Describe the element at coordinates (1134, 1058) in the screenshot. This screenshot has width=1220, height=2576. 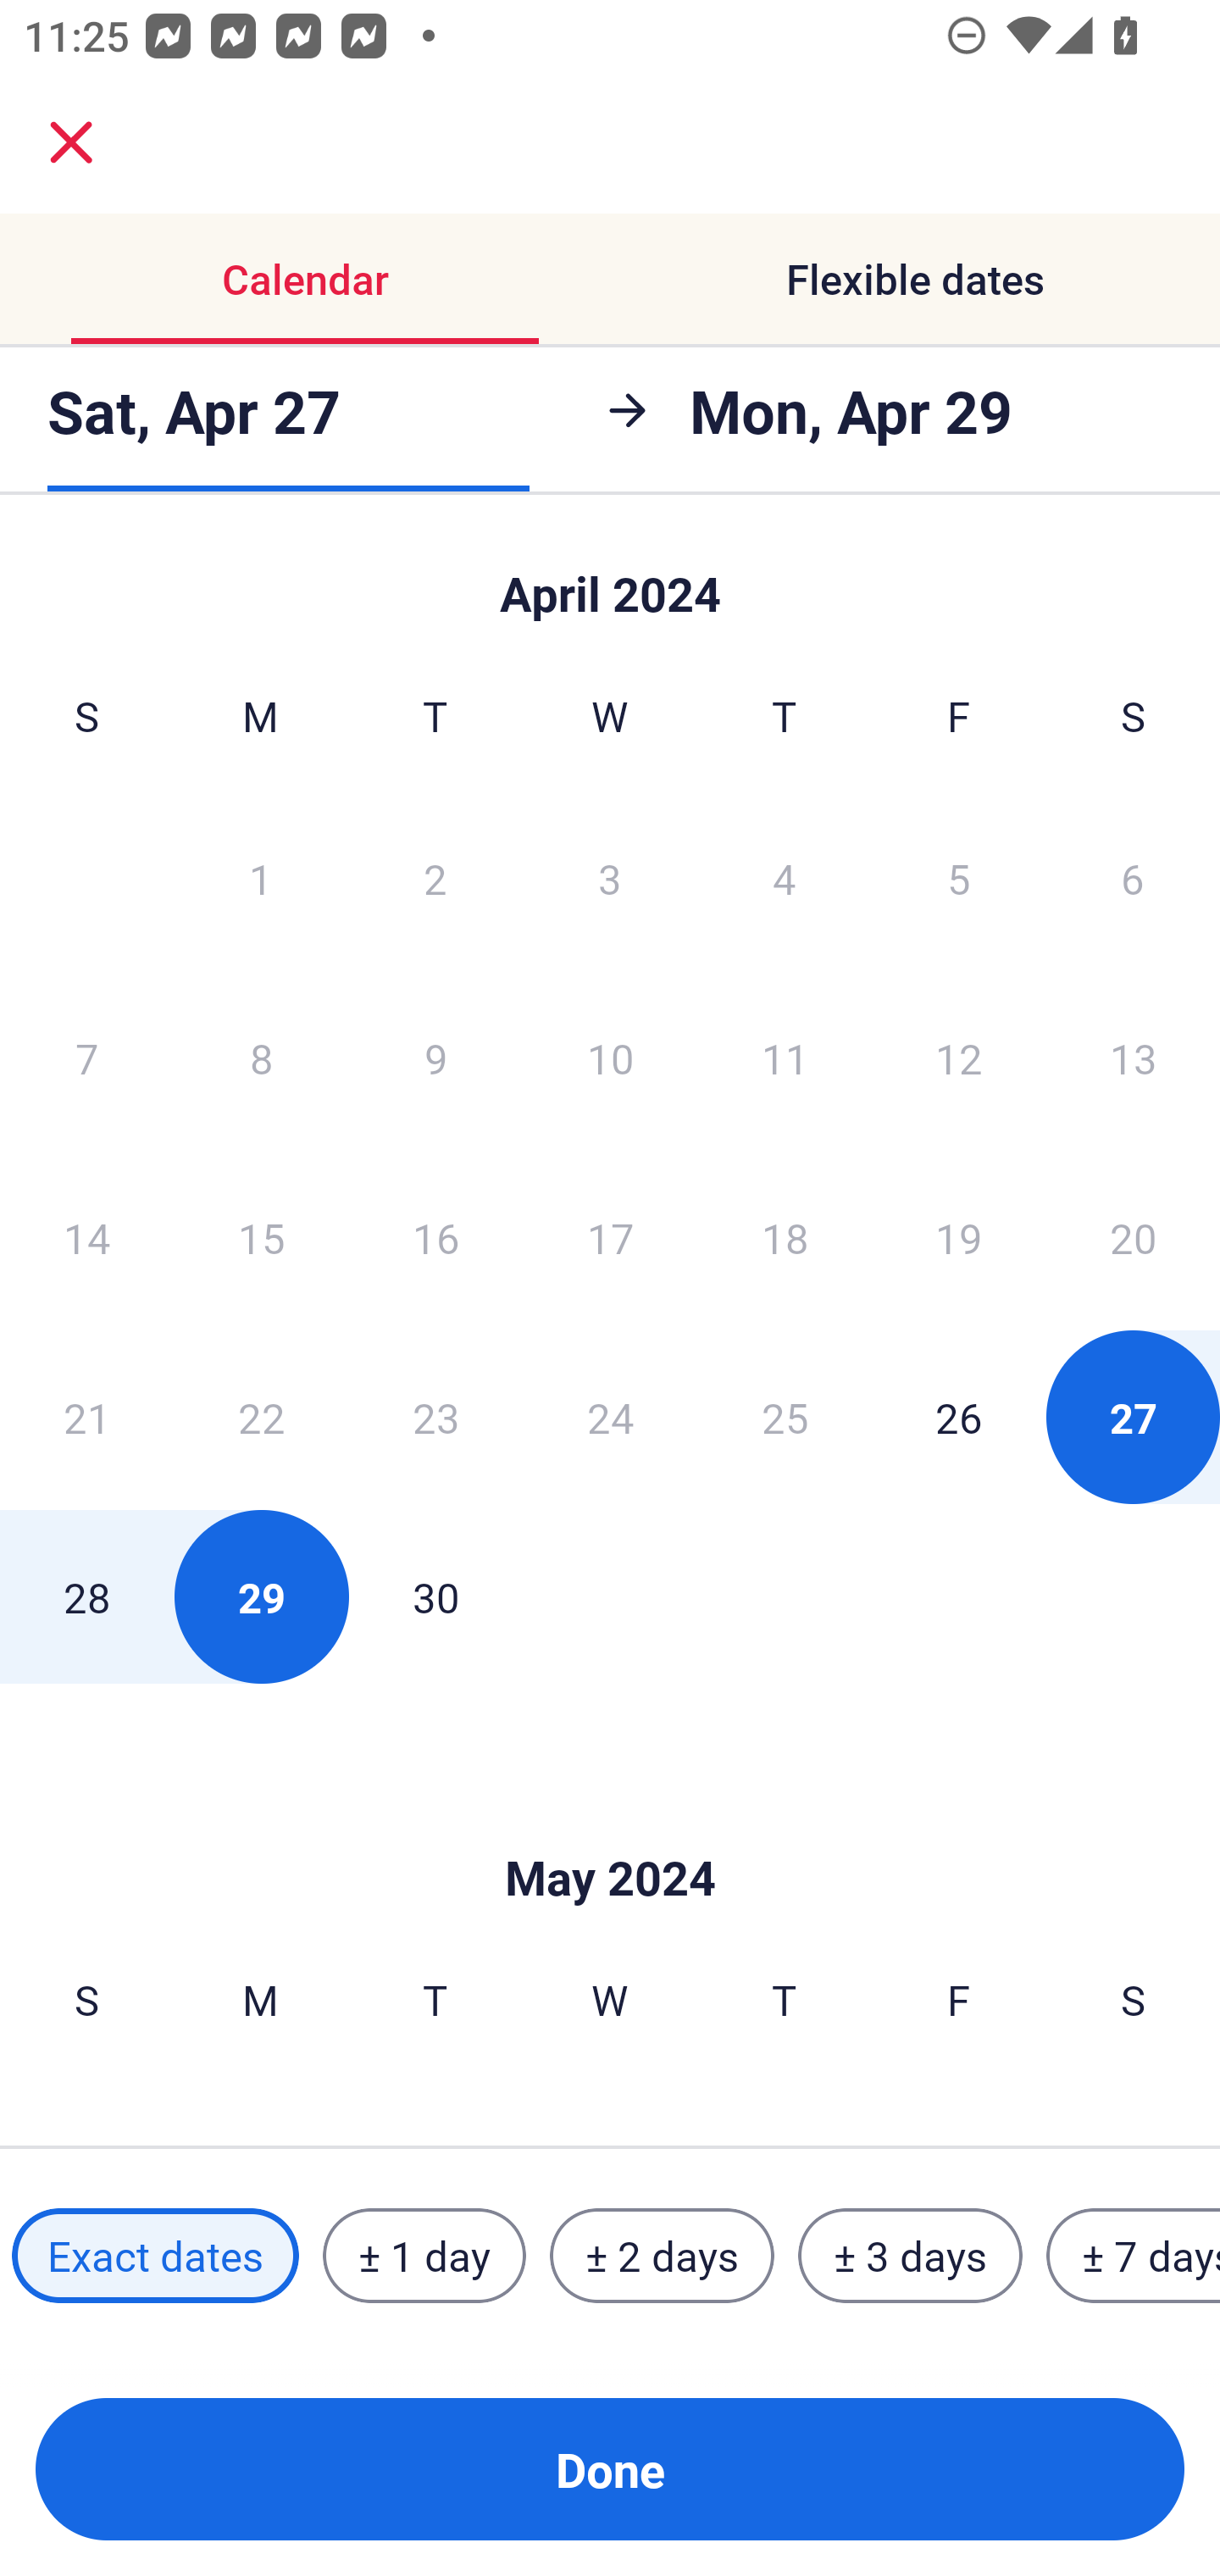
I see `13 Saturday, April 13, 2024` at that location.